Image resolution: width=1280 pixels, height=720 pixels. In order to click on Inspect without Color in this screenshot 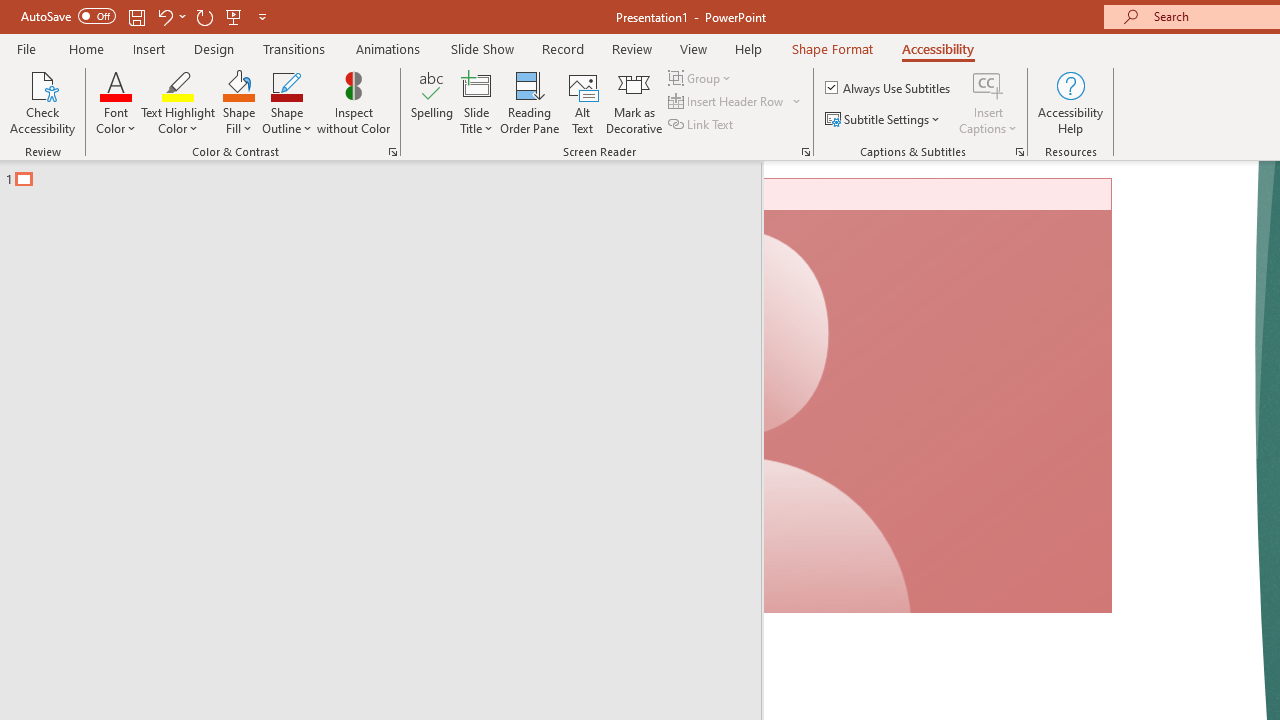, I will do `click(353, 102)`.